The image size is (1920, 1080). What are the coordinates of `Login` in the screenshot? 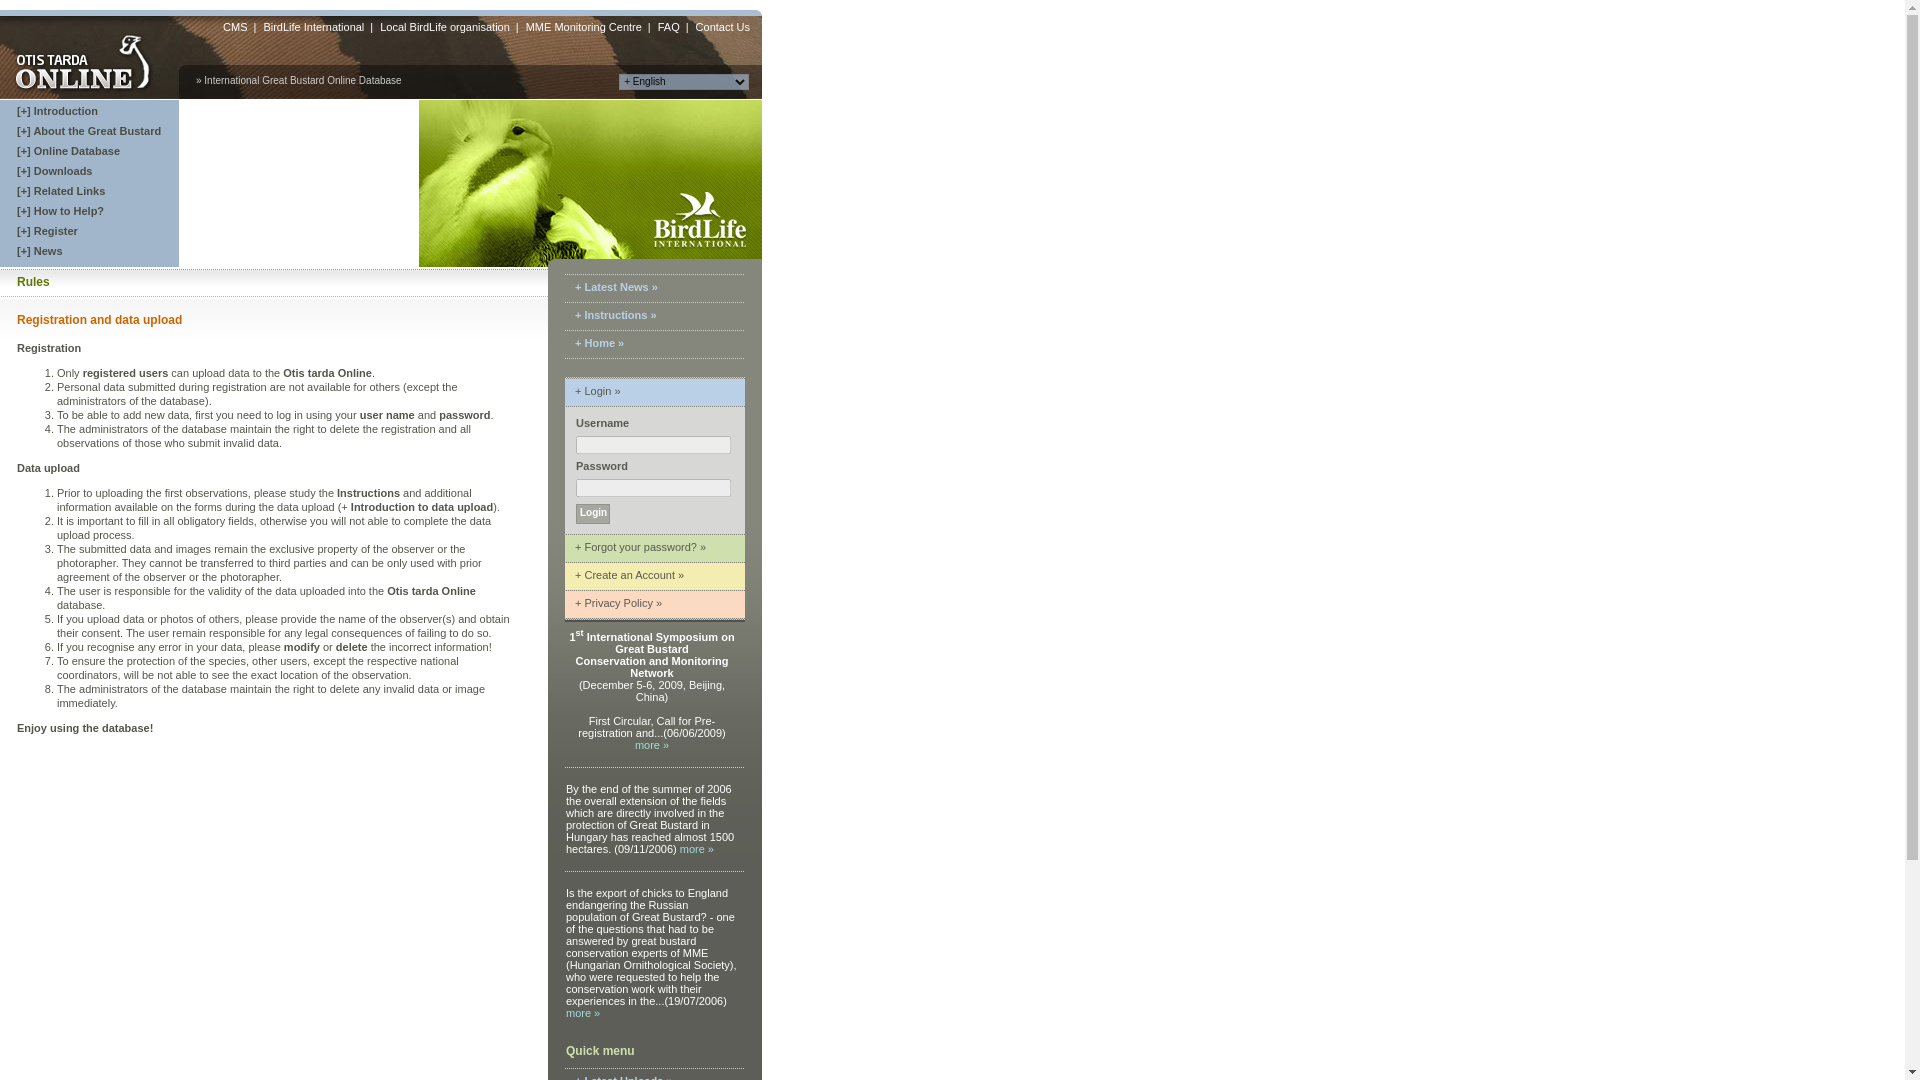 It's located at (593, 514).